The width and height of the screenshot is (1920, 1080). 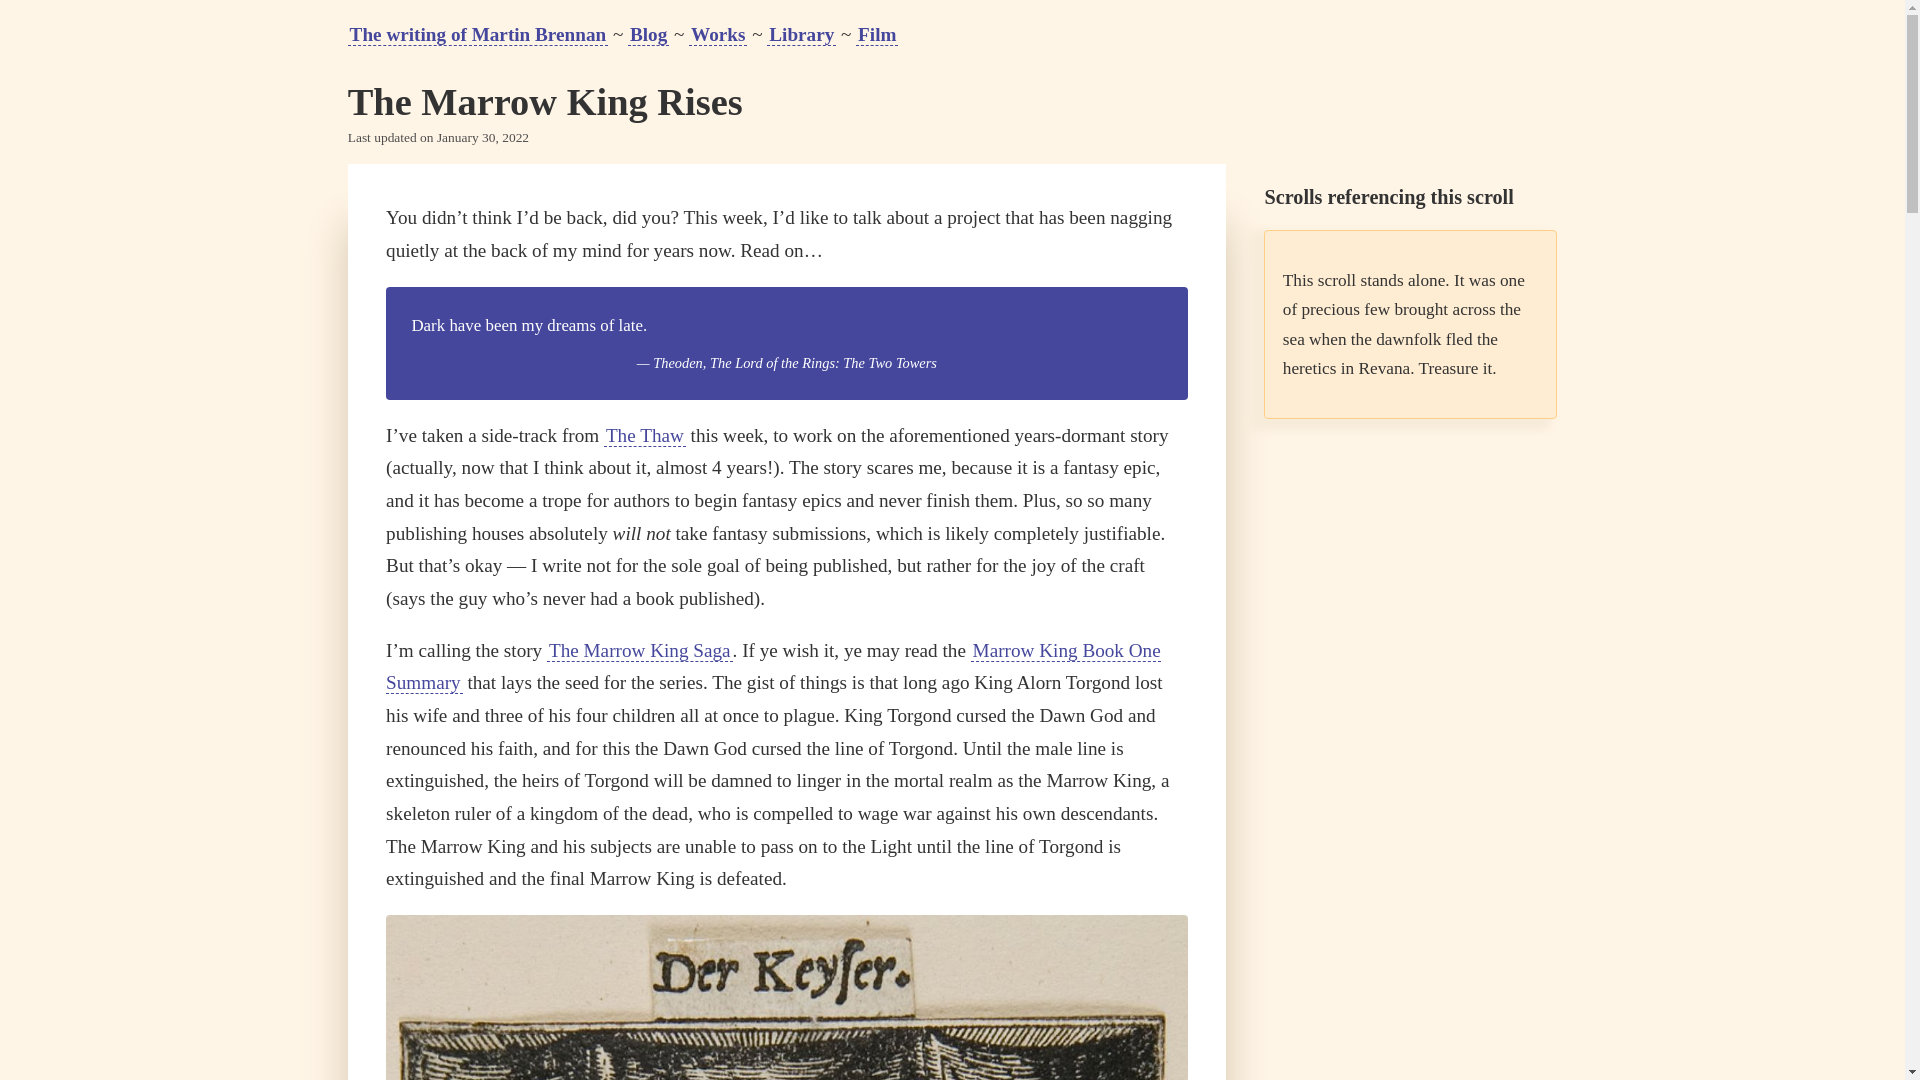 What do you see at coordinates (773, 668) in the screenshot?
I see `Marrow King Book One Summary` at bounding box center [773, 668].